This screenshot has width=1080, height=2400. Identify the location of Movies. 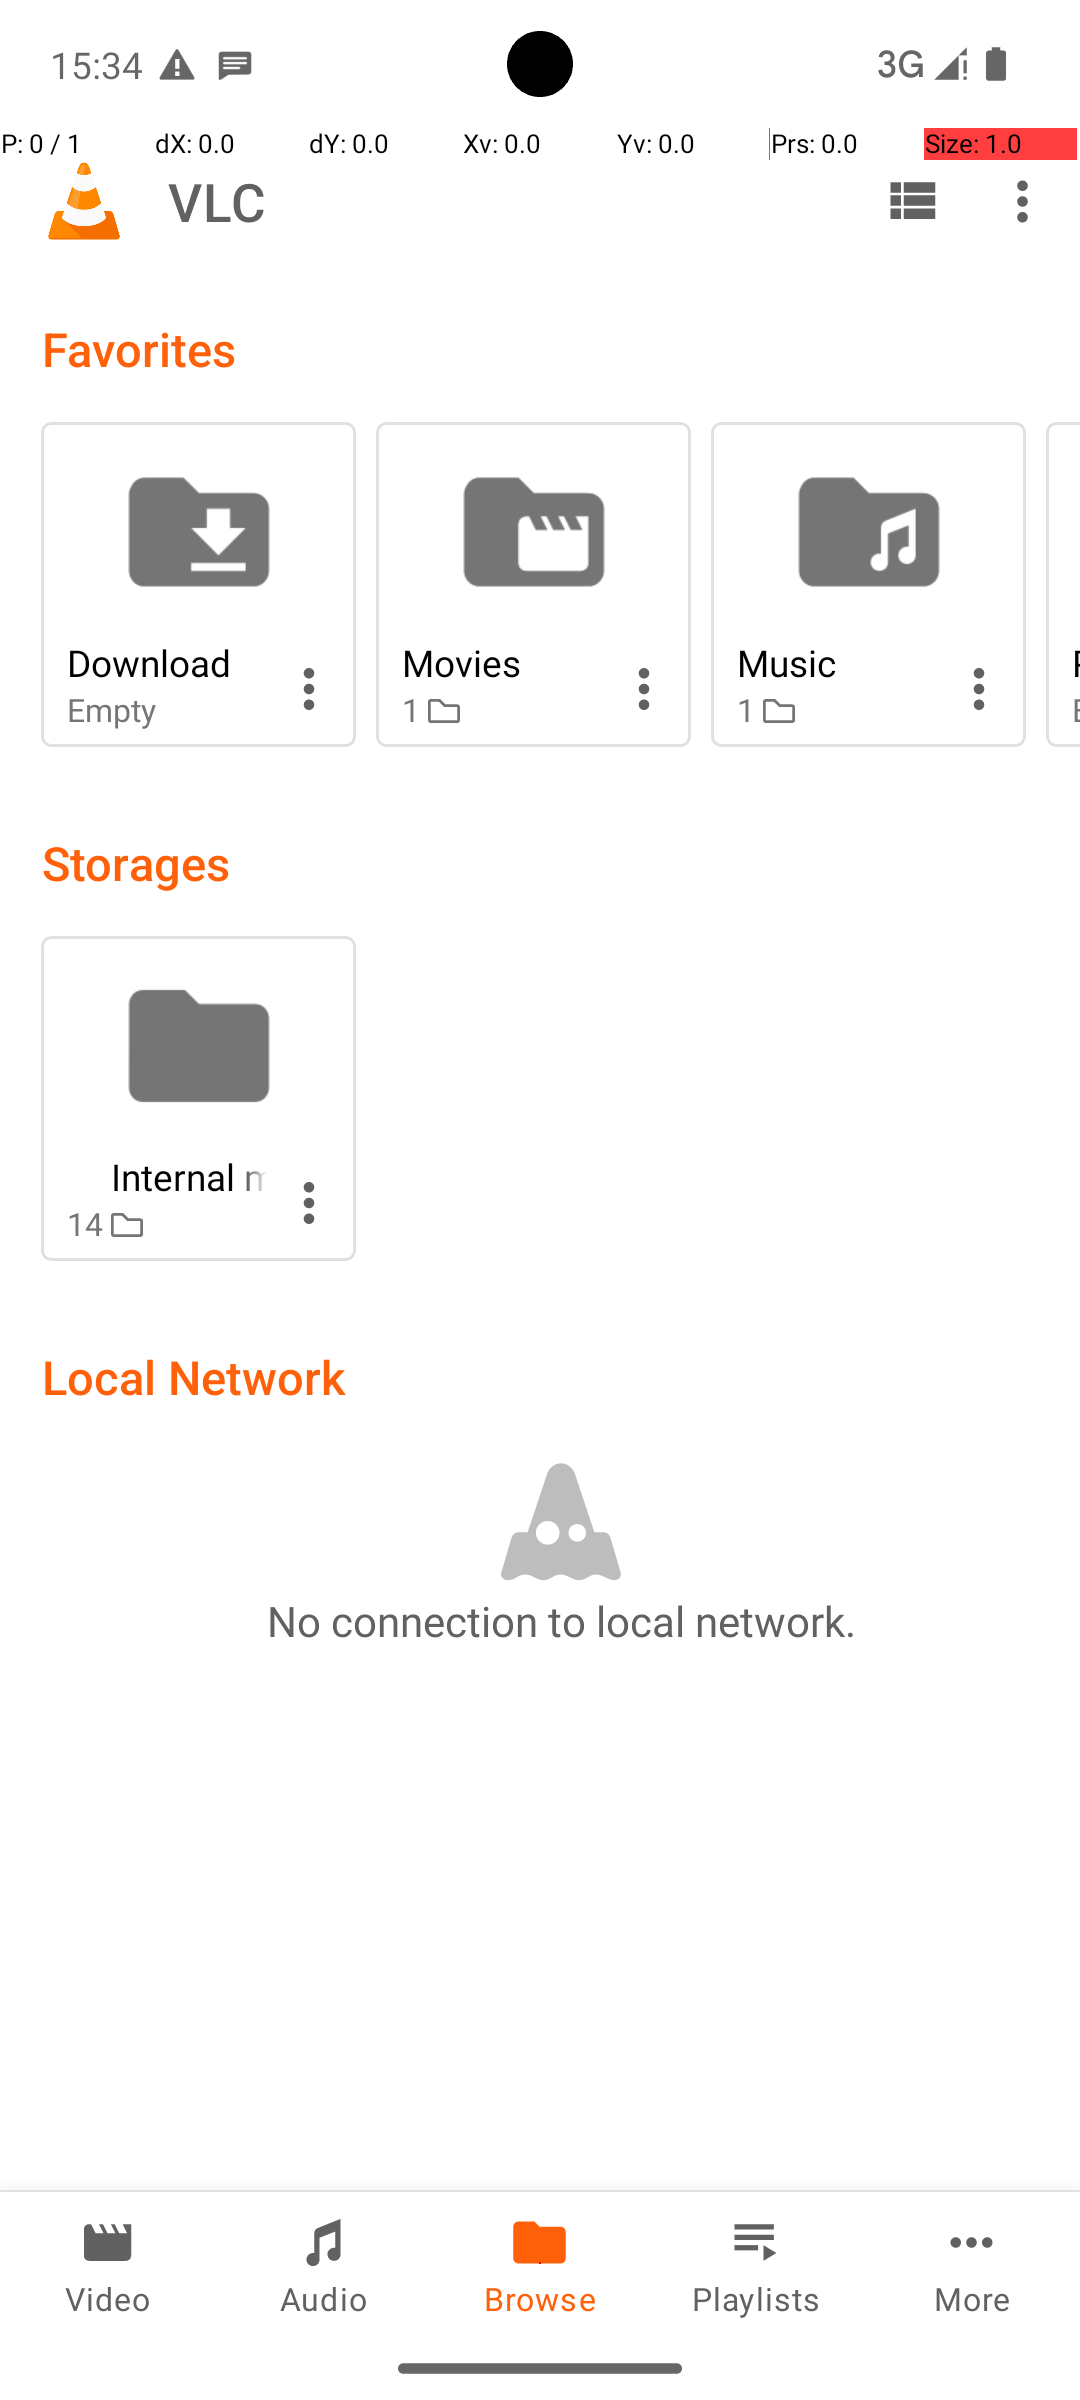
(502, 662).